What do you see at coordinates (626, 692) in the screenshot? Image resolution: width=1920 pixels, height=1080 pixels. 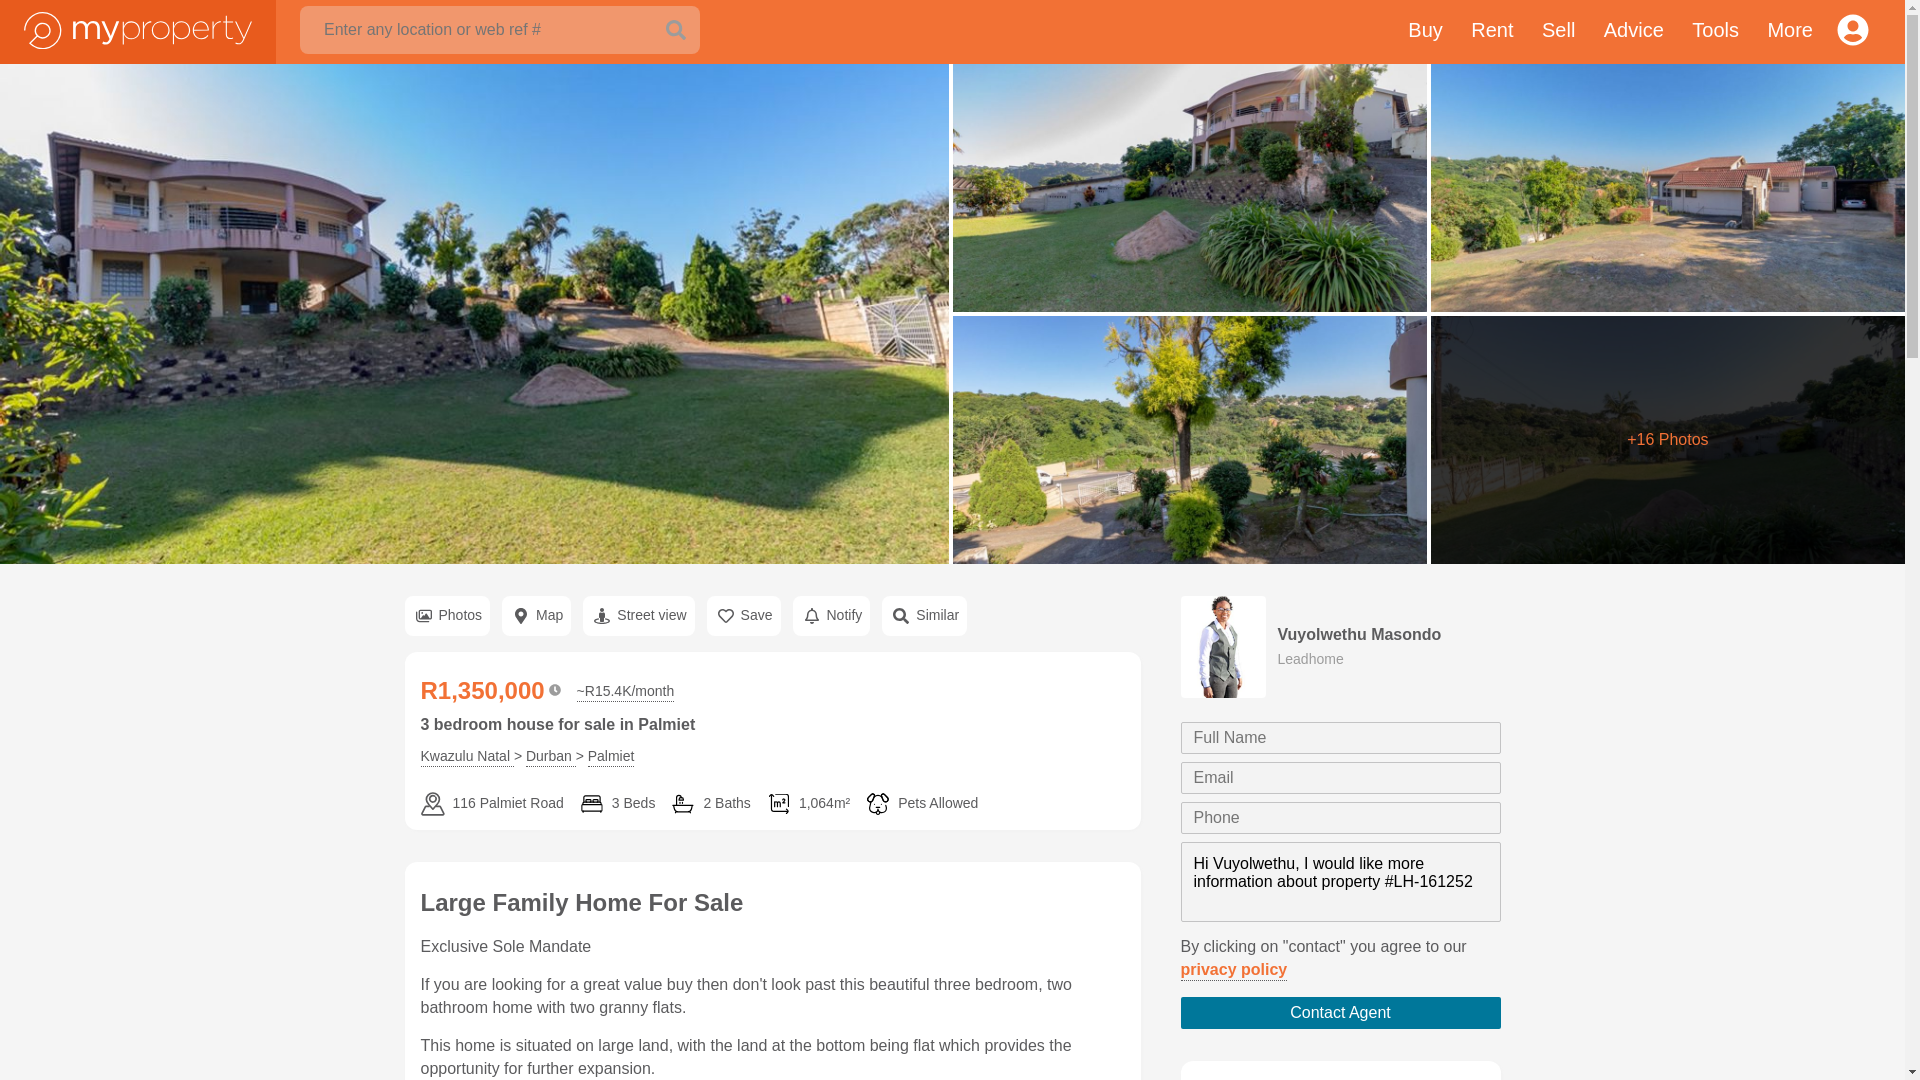 I see `Your estimated total monthly repayments, click for details` at bounding box center [626, 692].